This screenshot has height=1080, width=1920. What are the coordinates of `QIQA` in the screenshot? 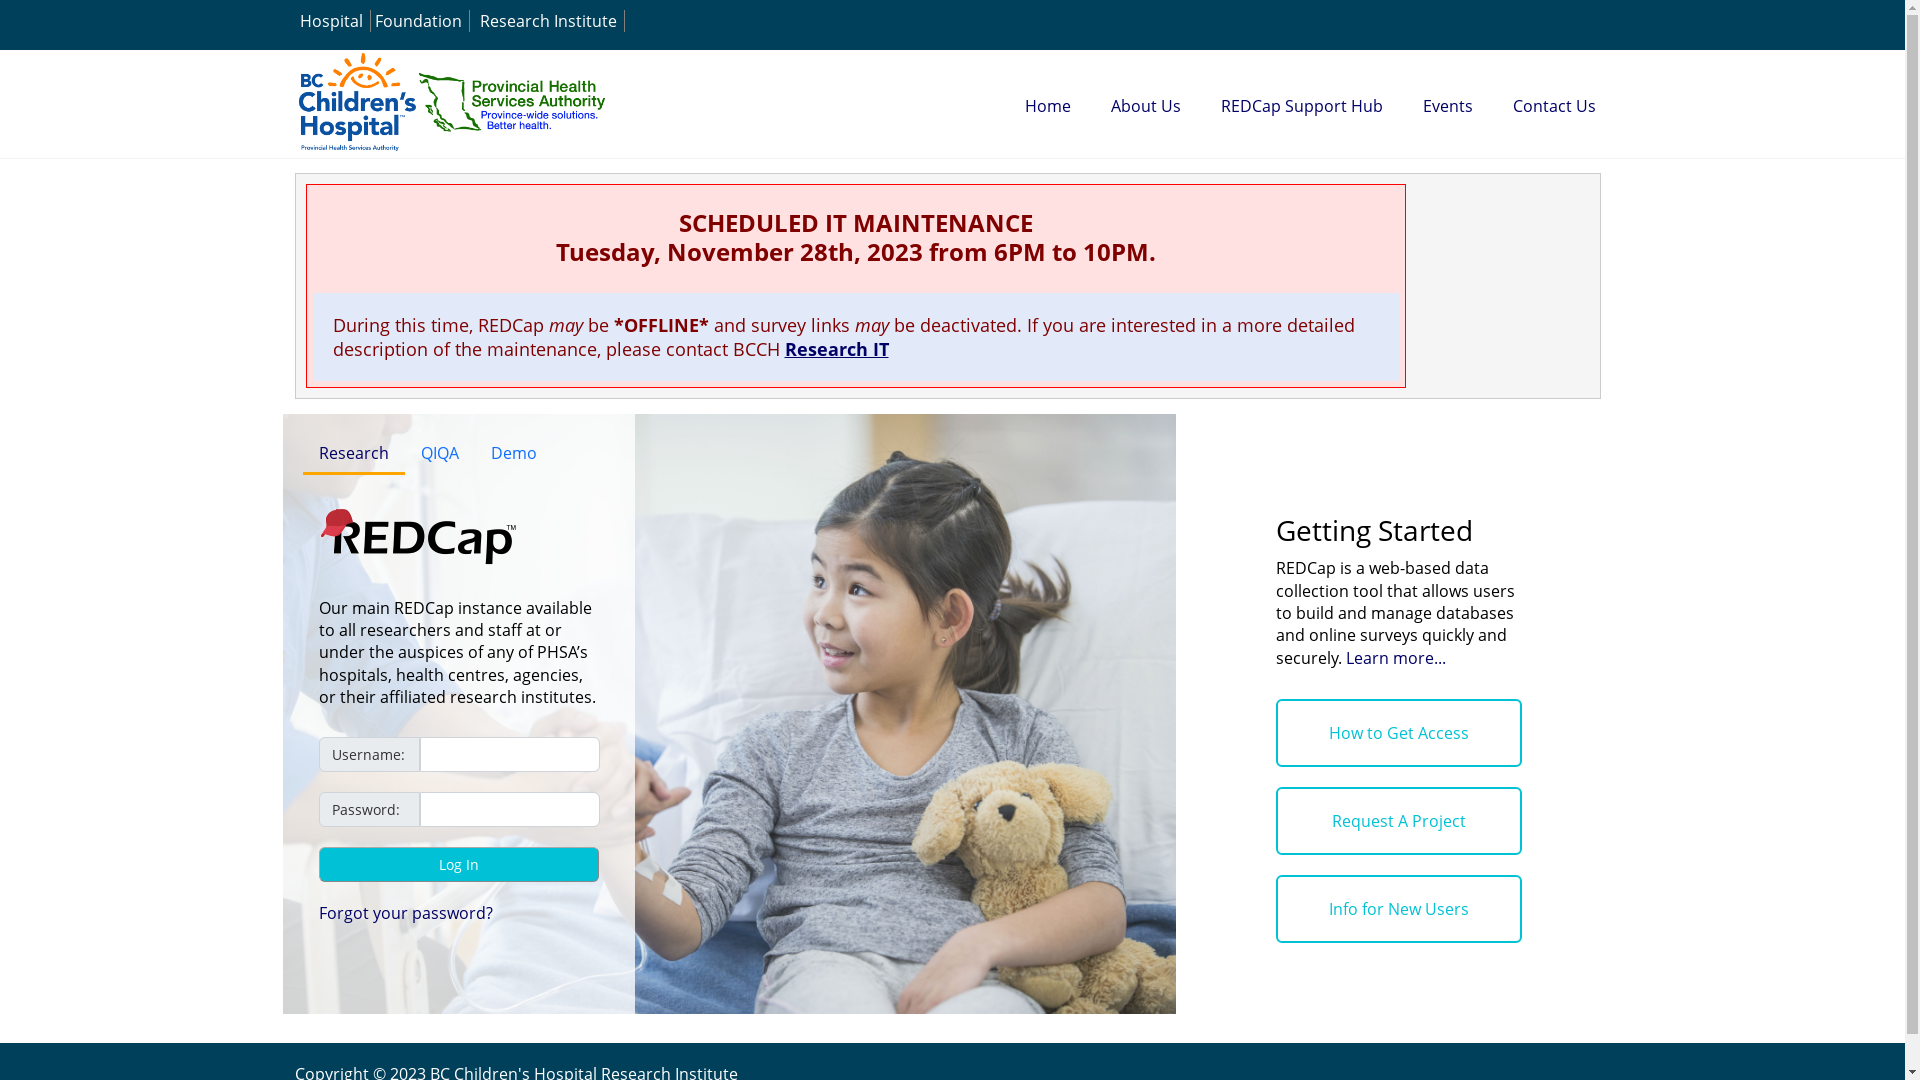 It's located at (439, 453).